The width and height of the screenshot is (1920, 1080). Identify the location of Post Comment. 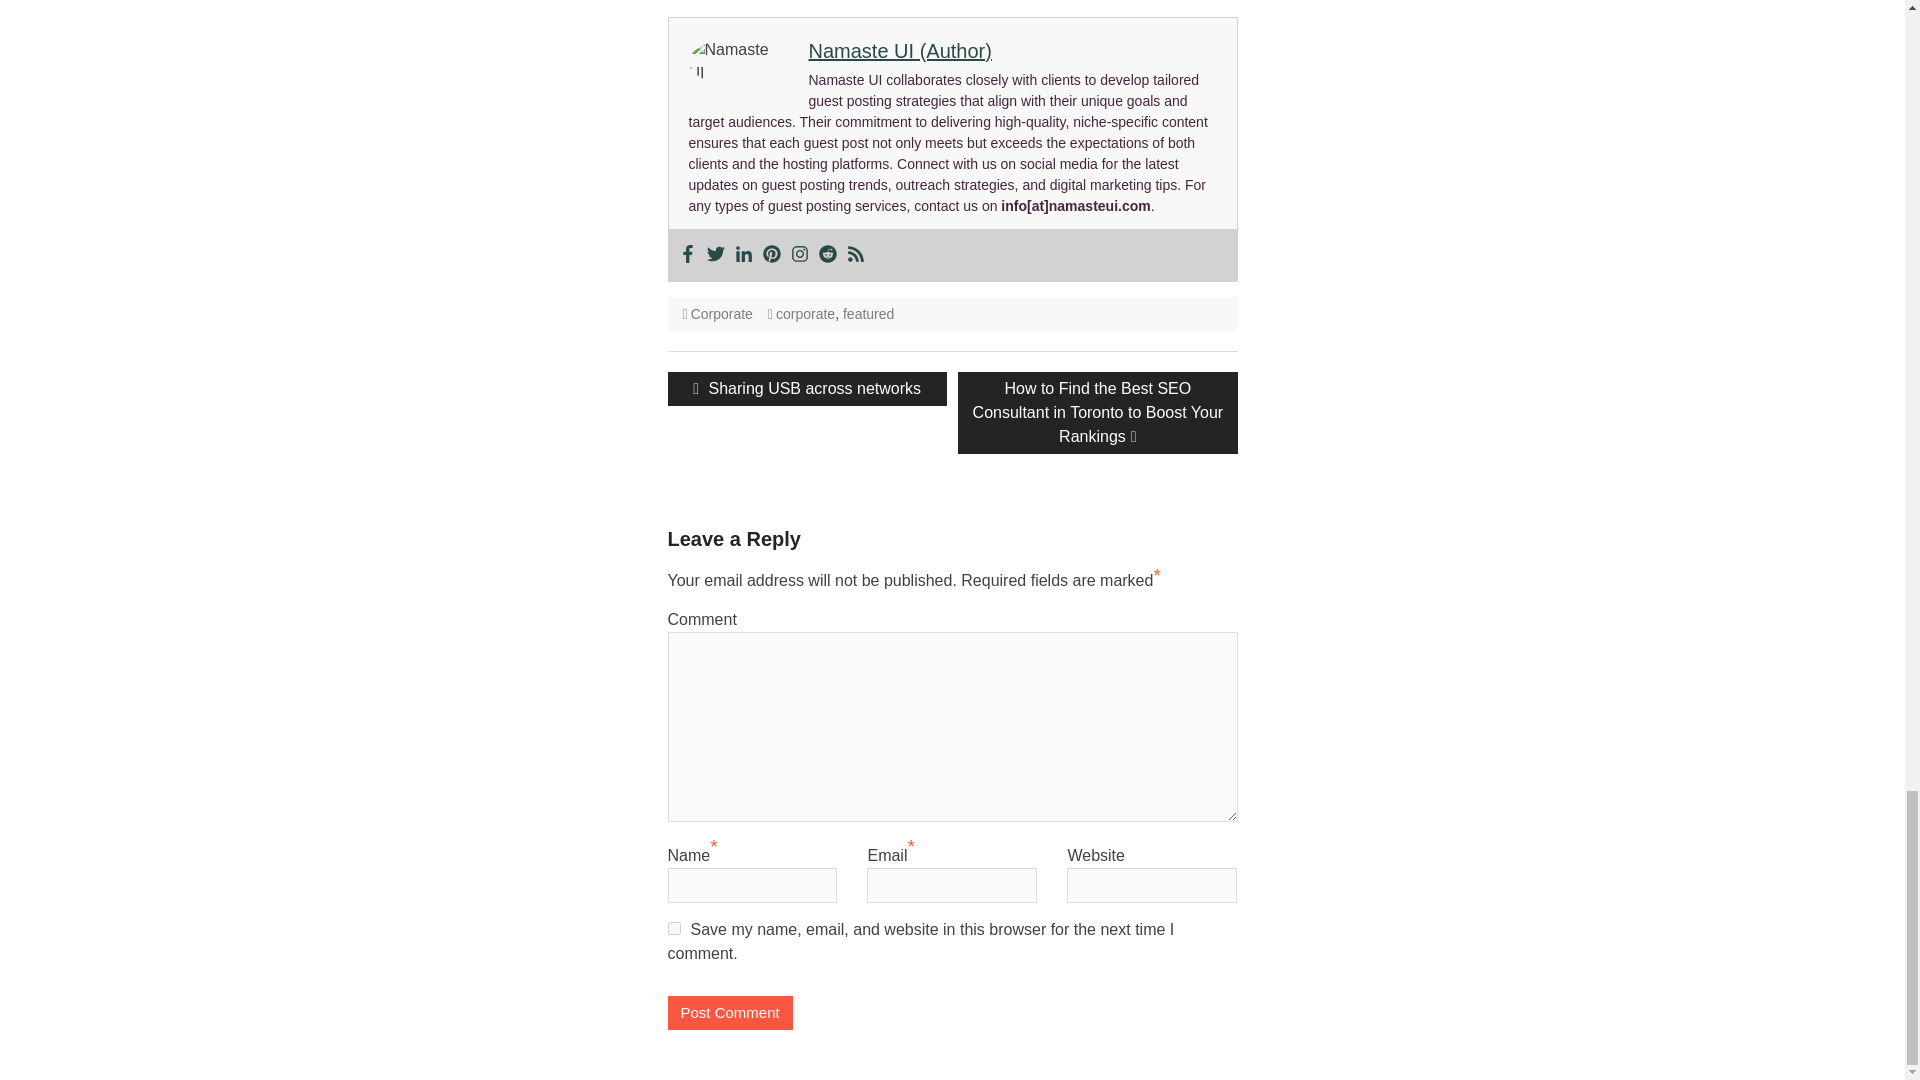
(730, 1013).